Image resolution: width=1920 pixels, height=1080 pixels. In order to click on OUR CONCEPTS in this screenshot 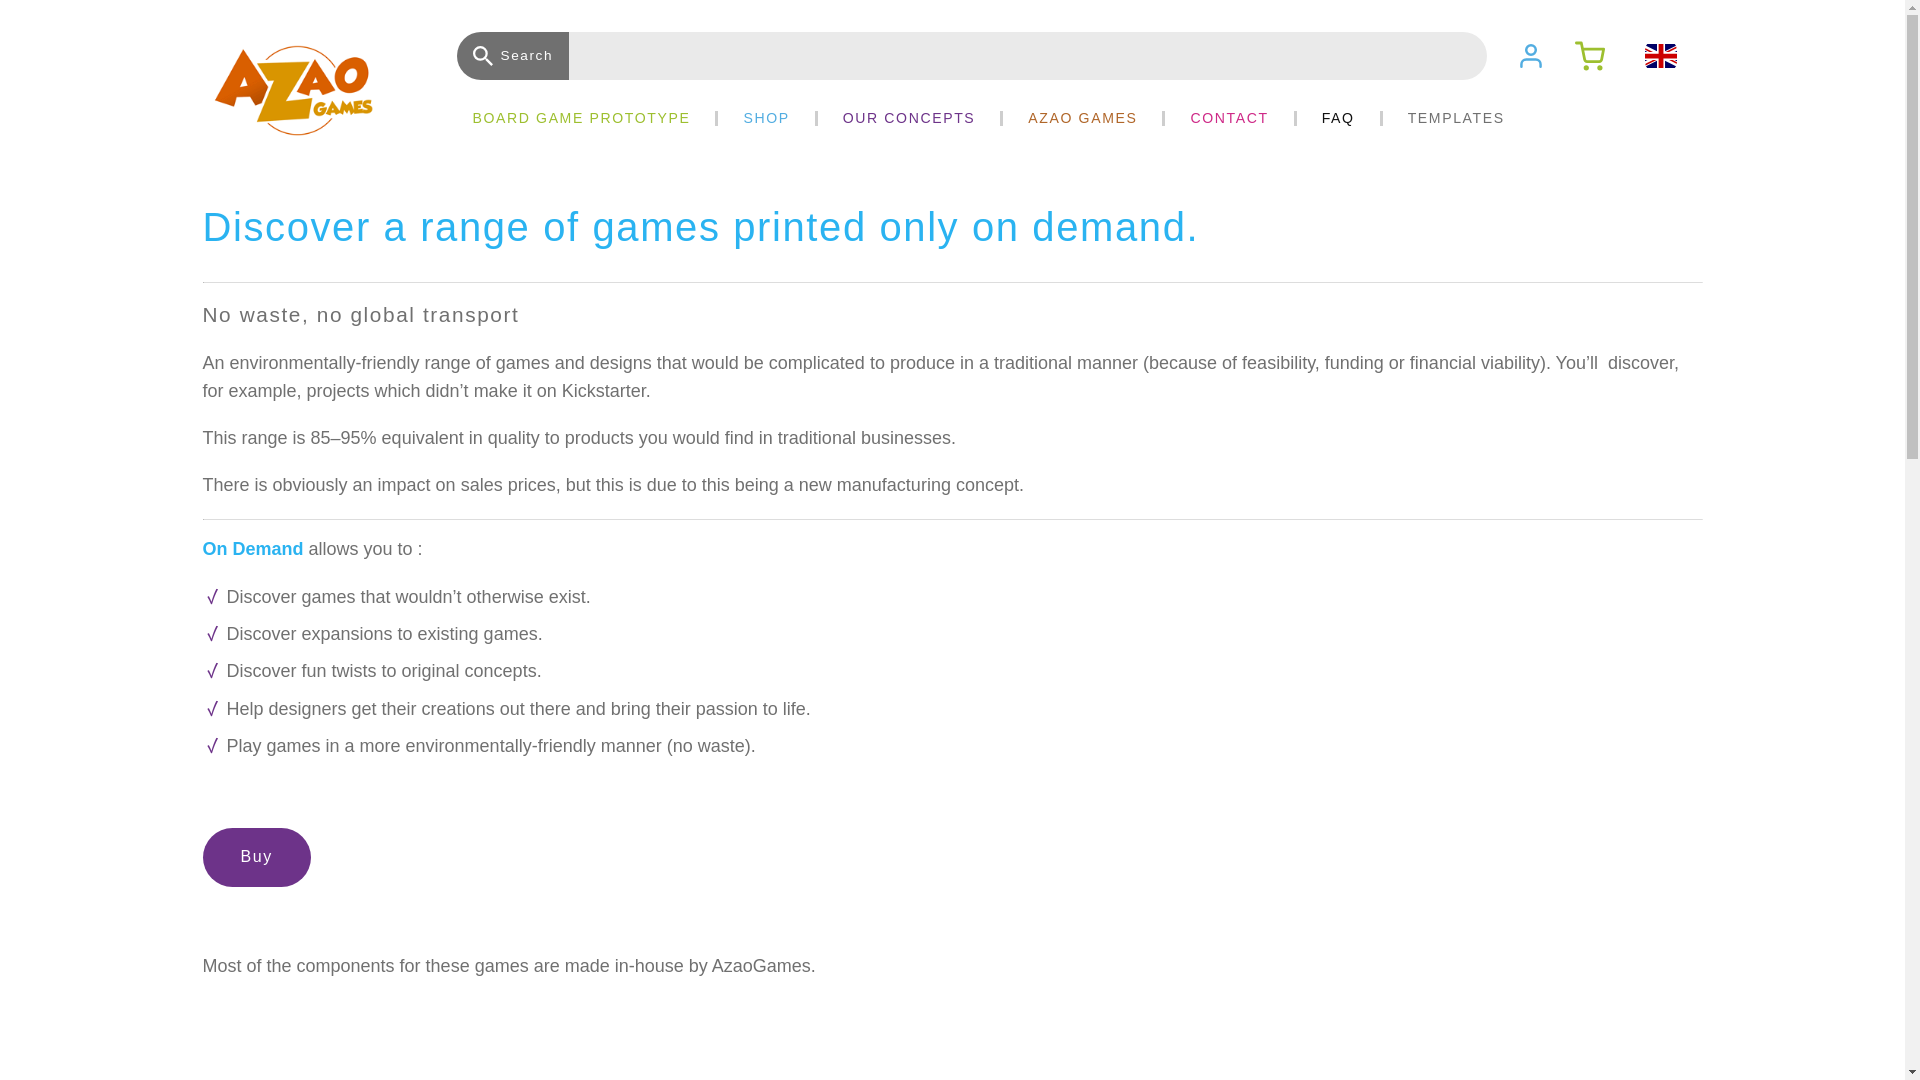, I will do `click(908, 118)`.